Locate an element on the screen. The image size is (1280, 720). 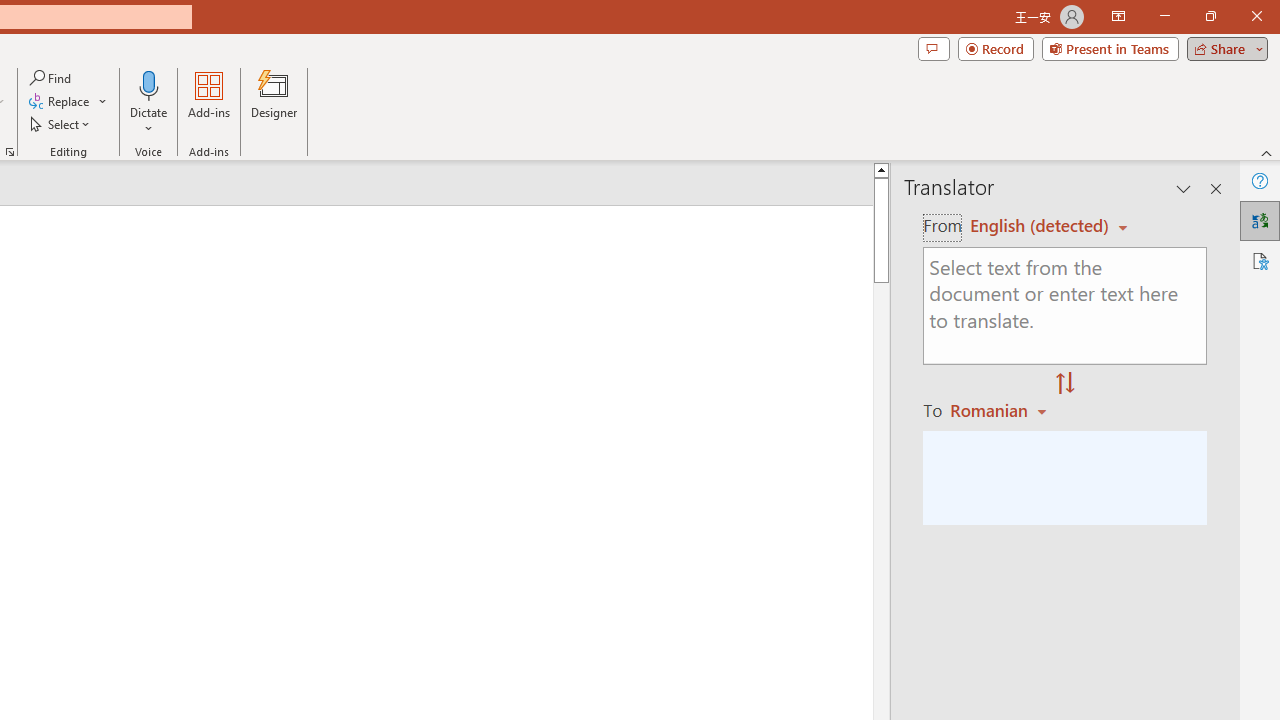
Czech (detected) is located at coordinates (1040, 226).